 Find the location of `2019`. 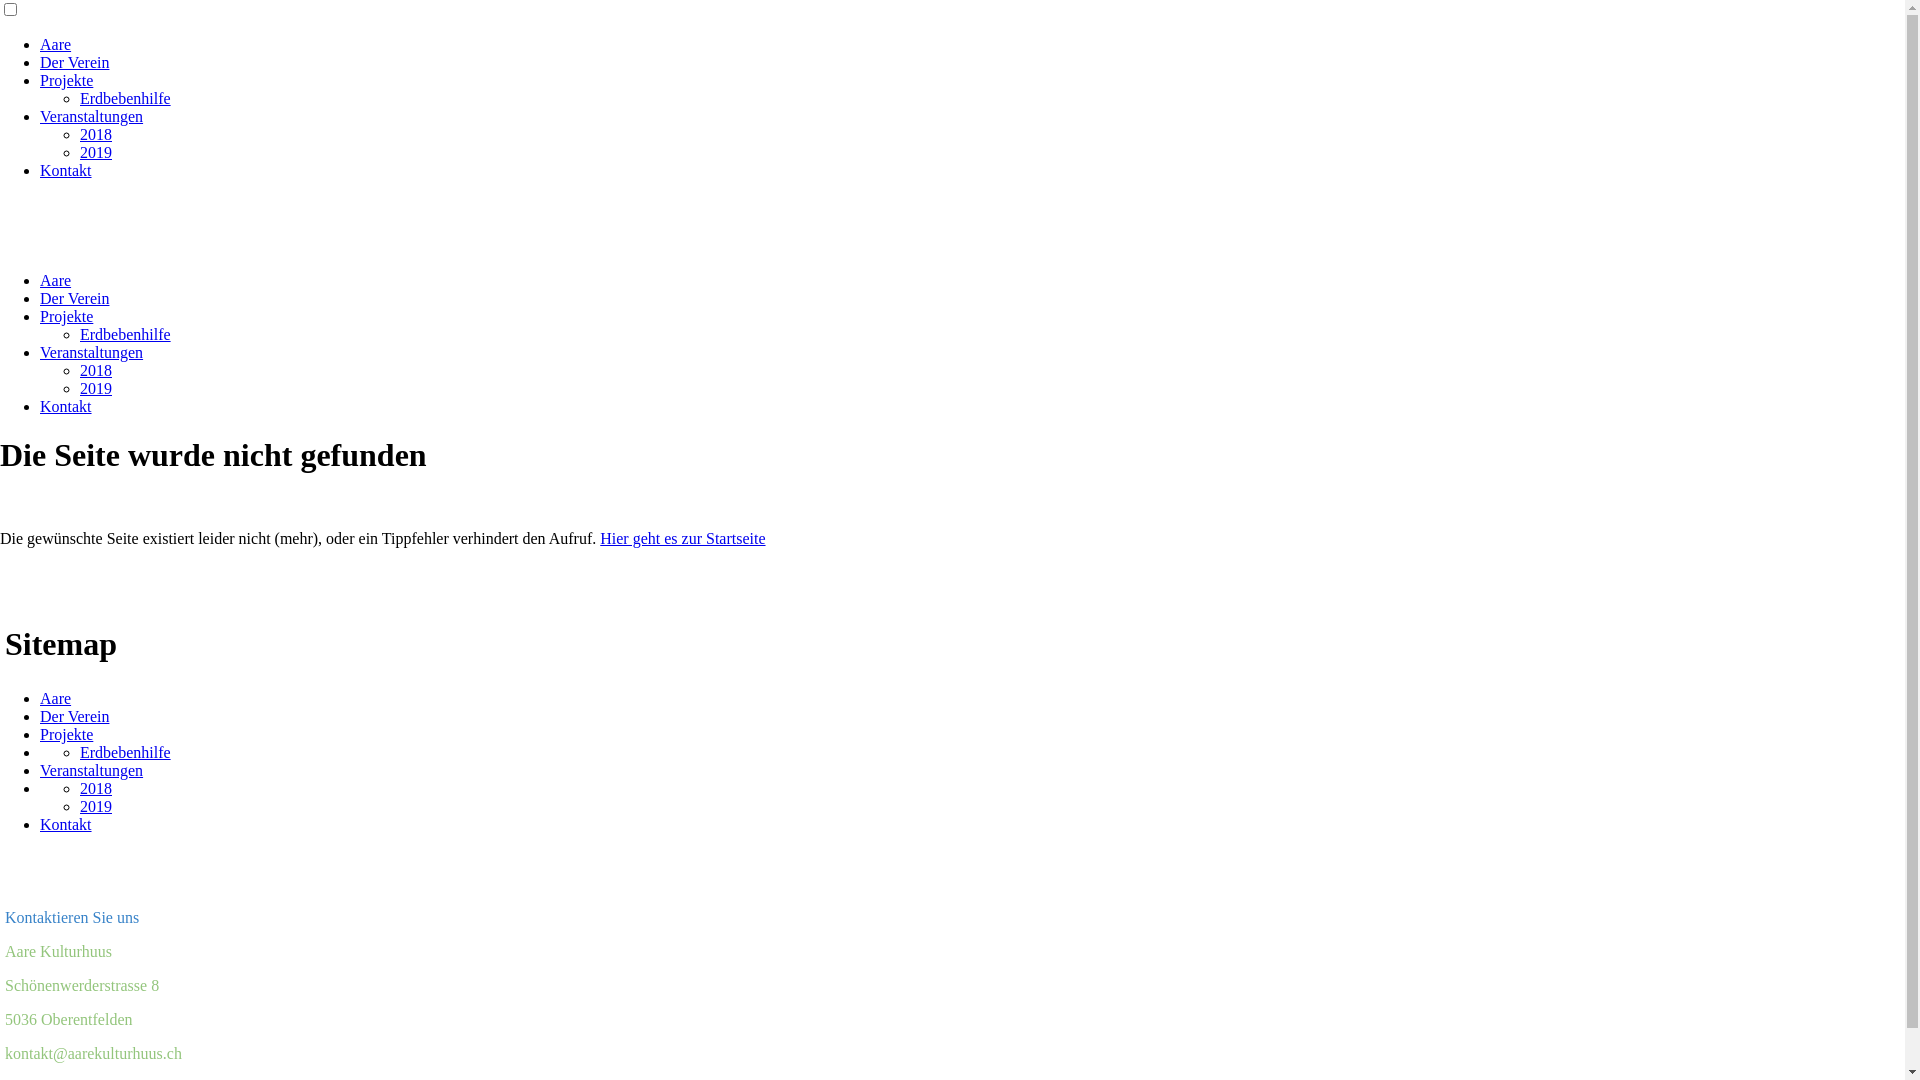

2019 is located at coordinates (96, 388).